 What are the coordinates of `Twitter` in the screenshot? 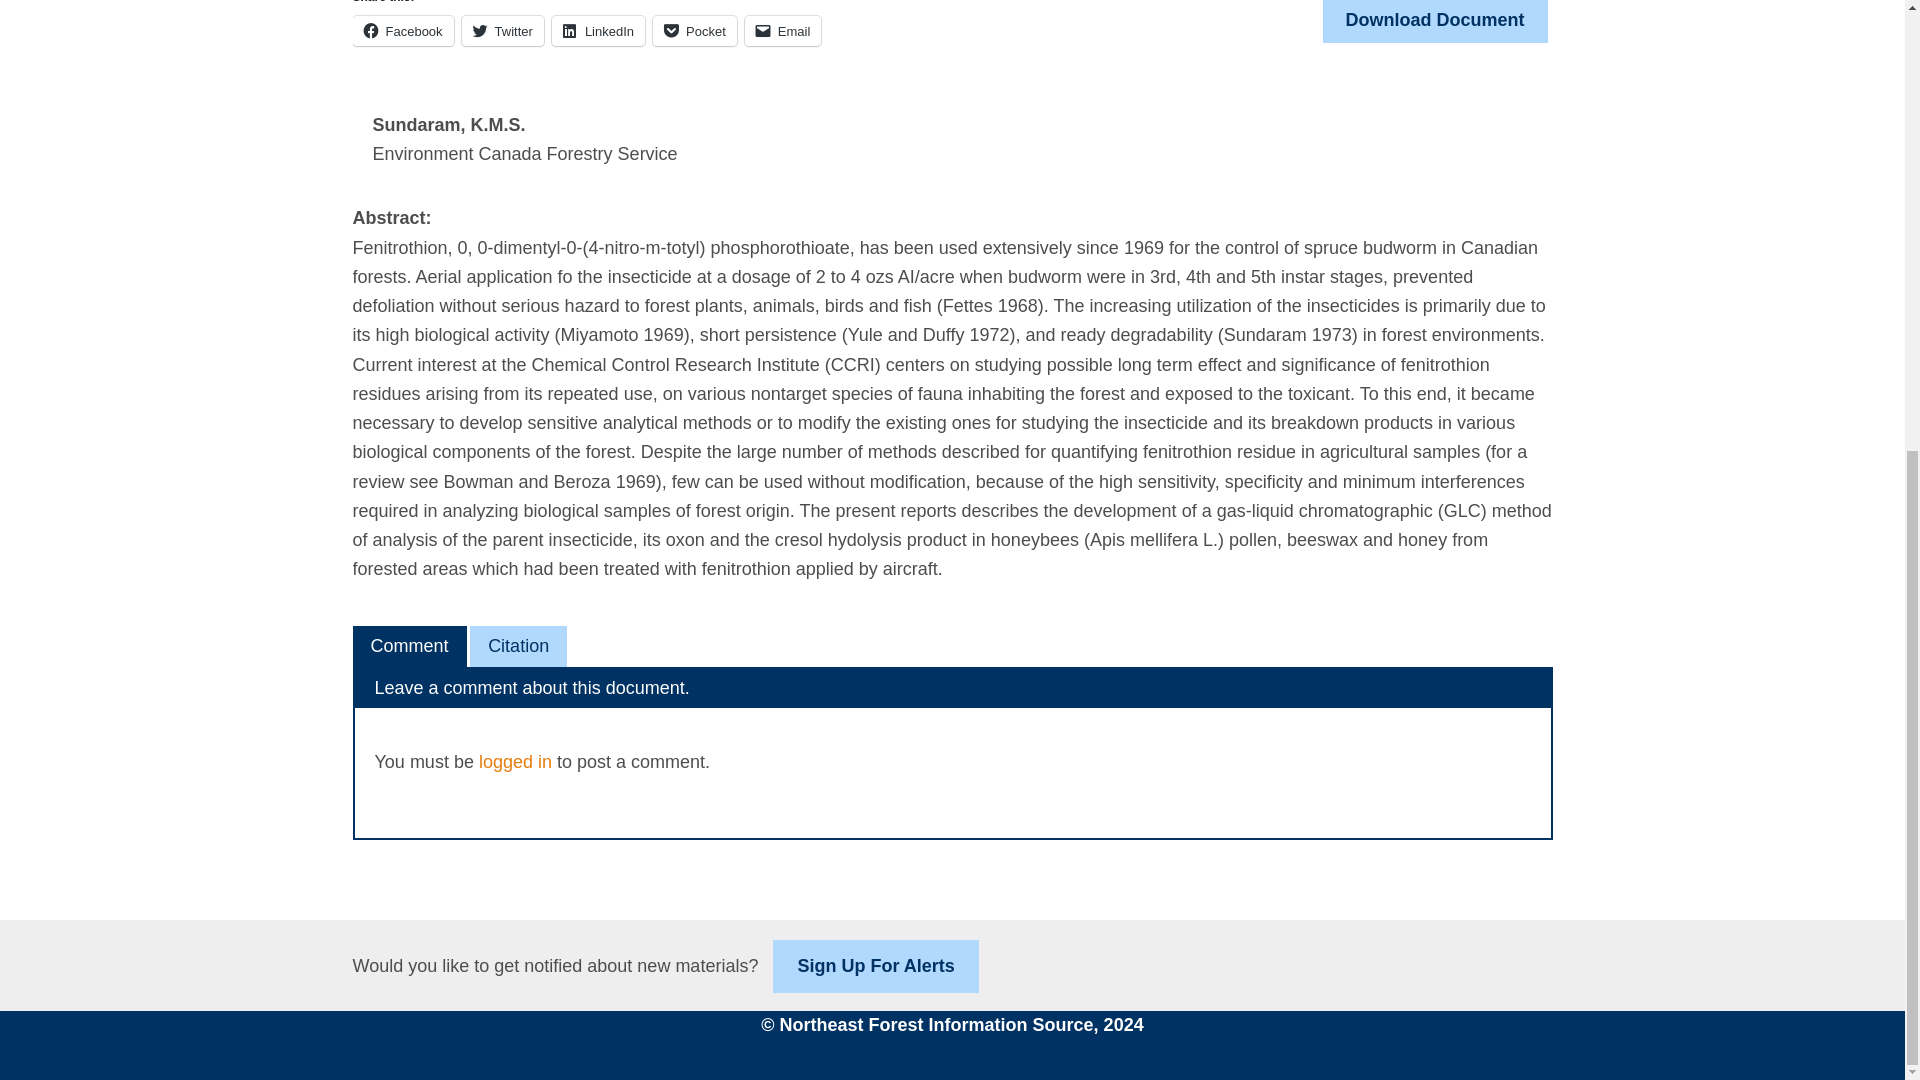 It's located at (502, 31).